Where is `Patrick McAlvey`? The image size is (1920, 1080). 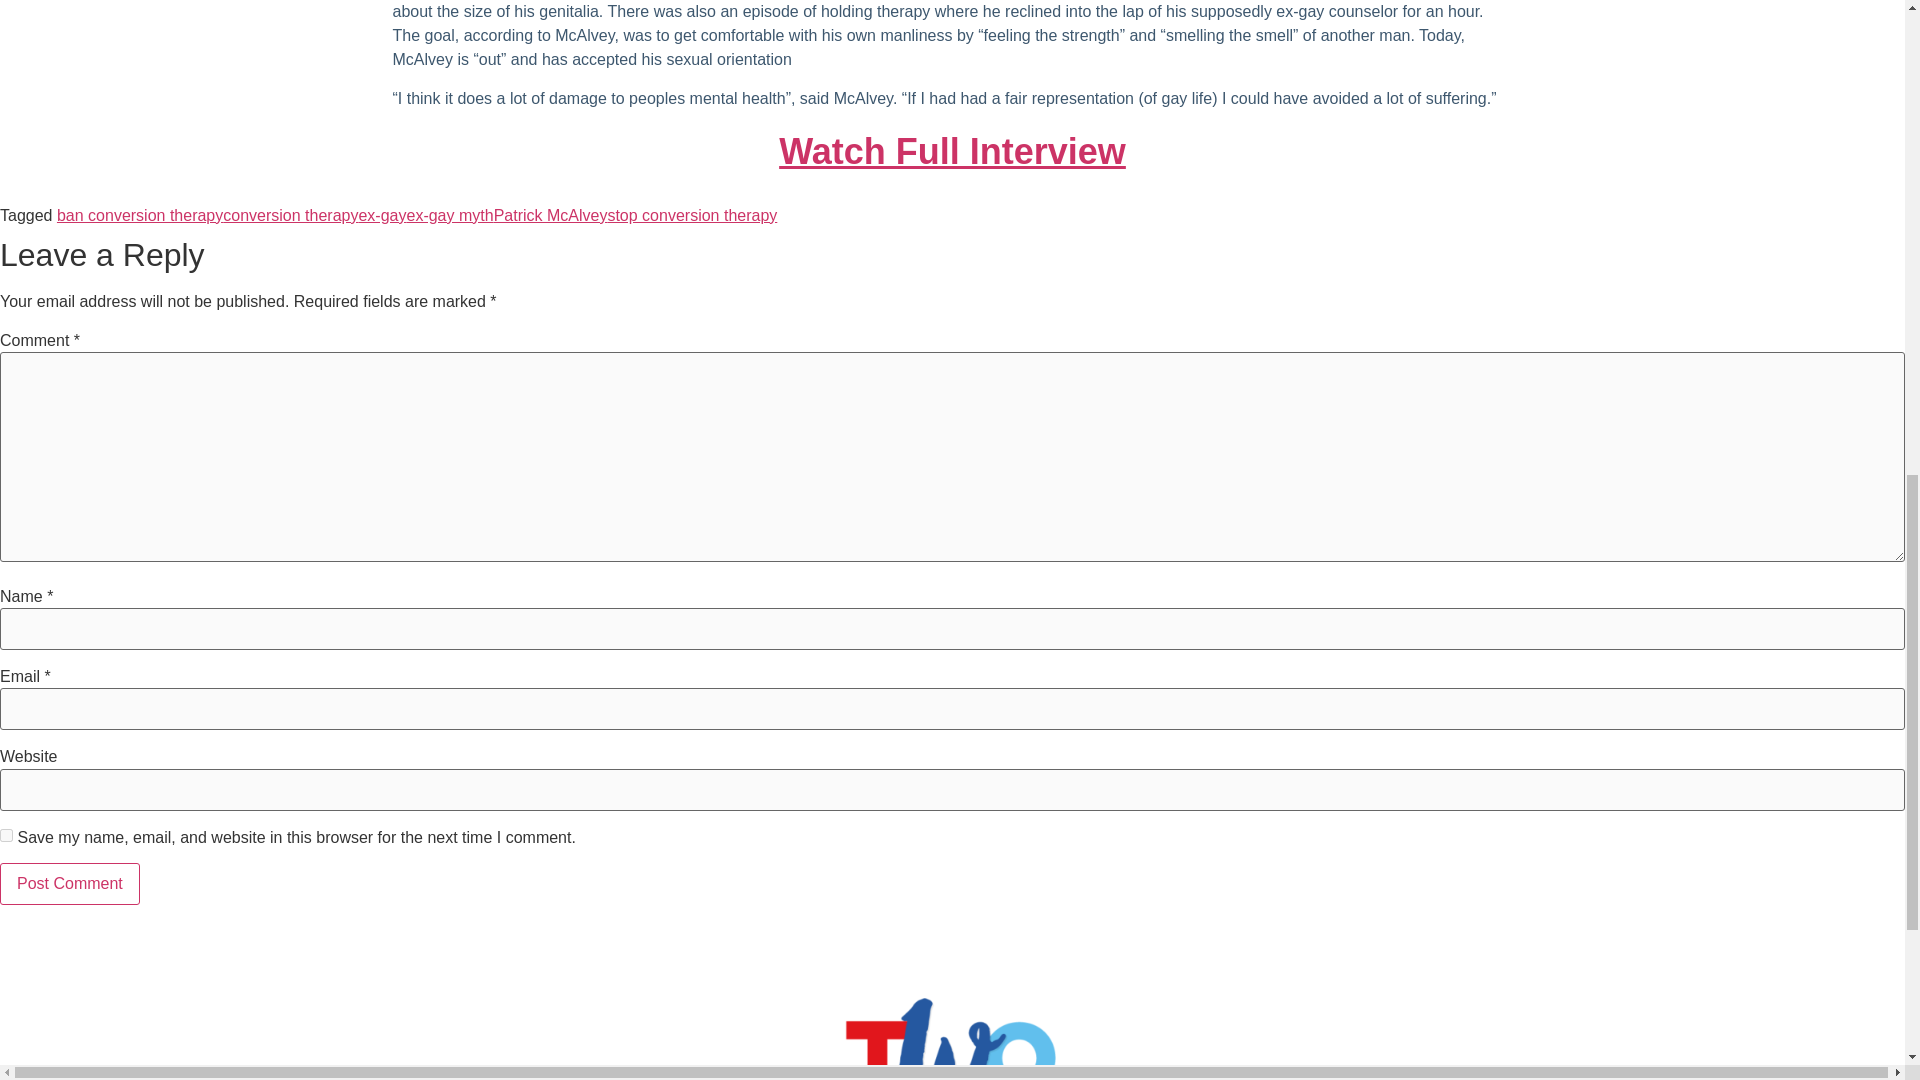 Patrick McAlvey is located at coordinates (550, 215).